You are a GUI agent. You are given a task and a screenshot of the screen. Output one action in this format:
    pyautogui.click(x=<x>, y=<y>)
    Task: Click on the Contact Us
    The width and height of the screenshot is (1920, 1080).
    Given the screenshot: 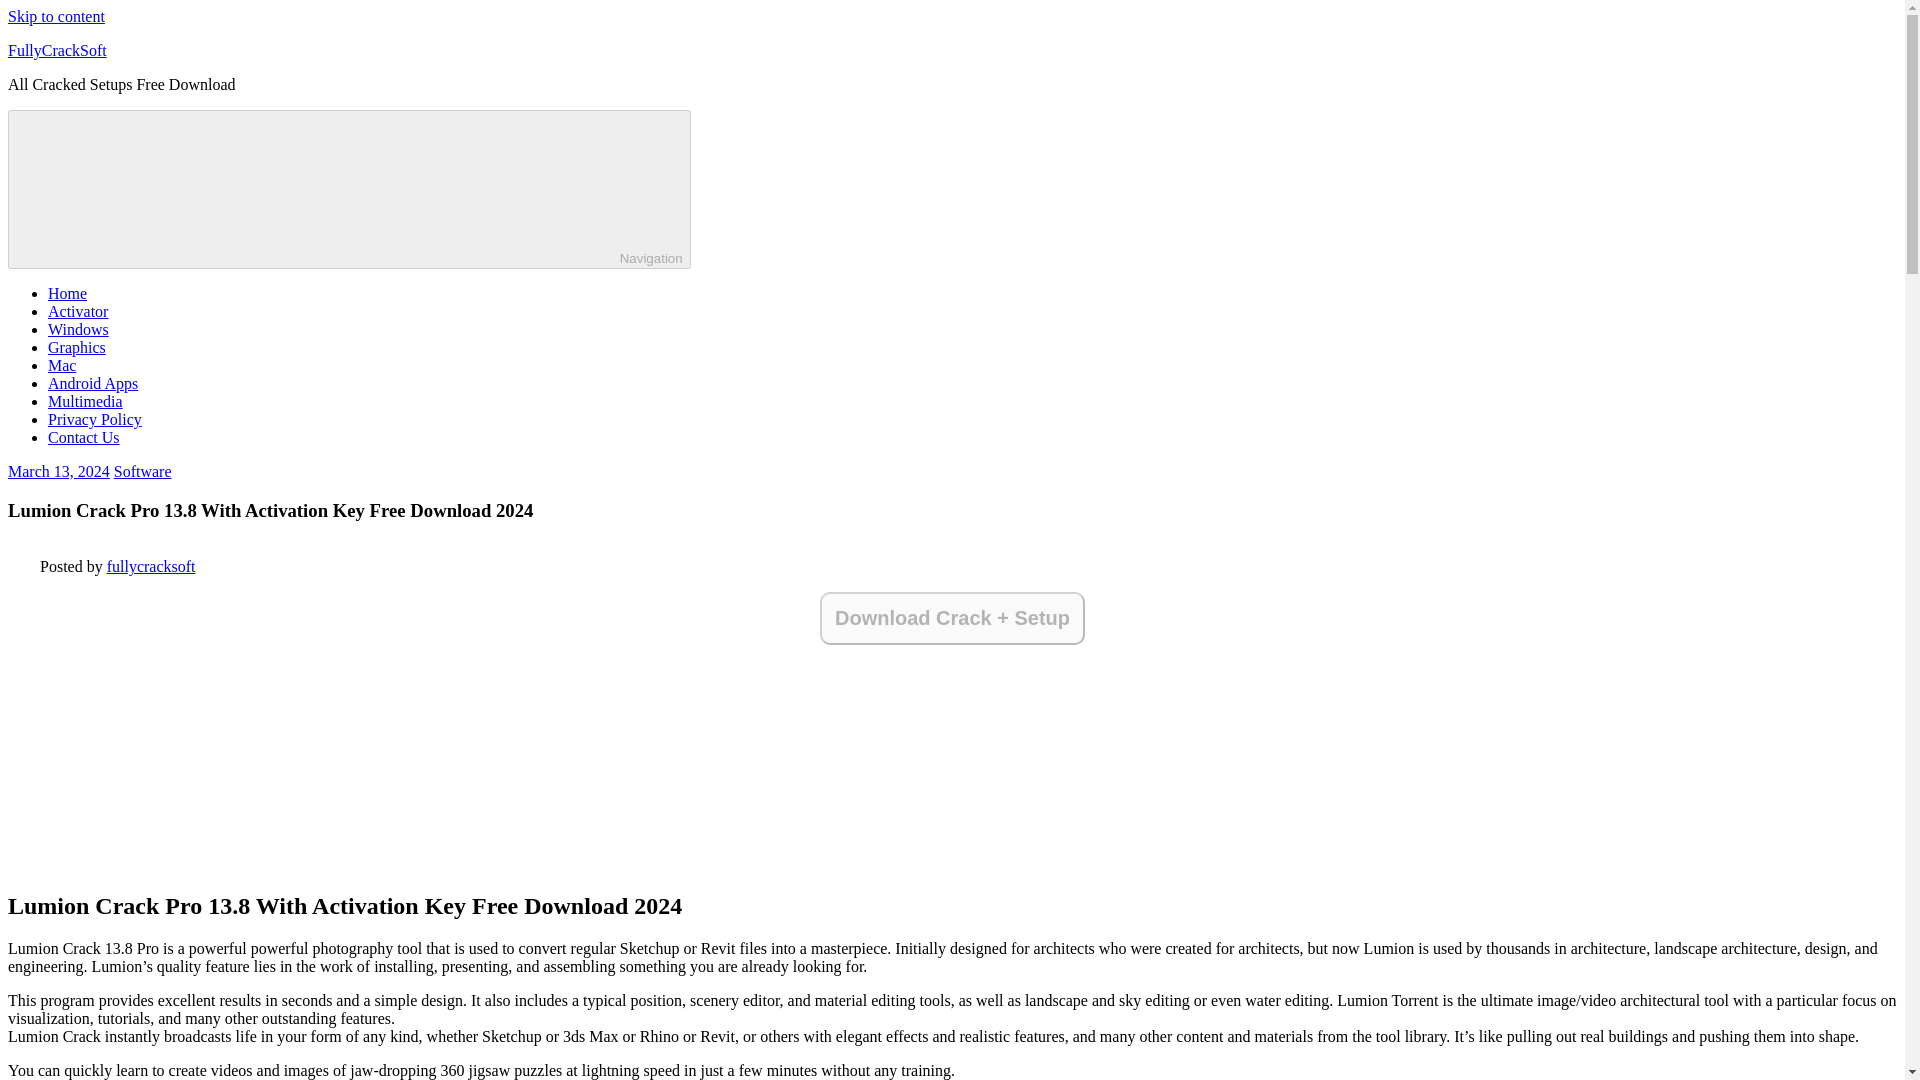 What is the action you would take?
    pyautogui.click(x=84, y=437)
    